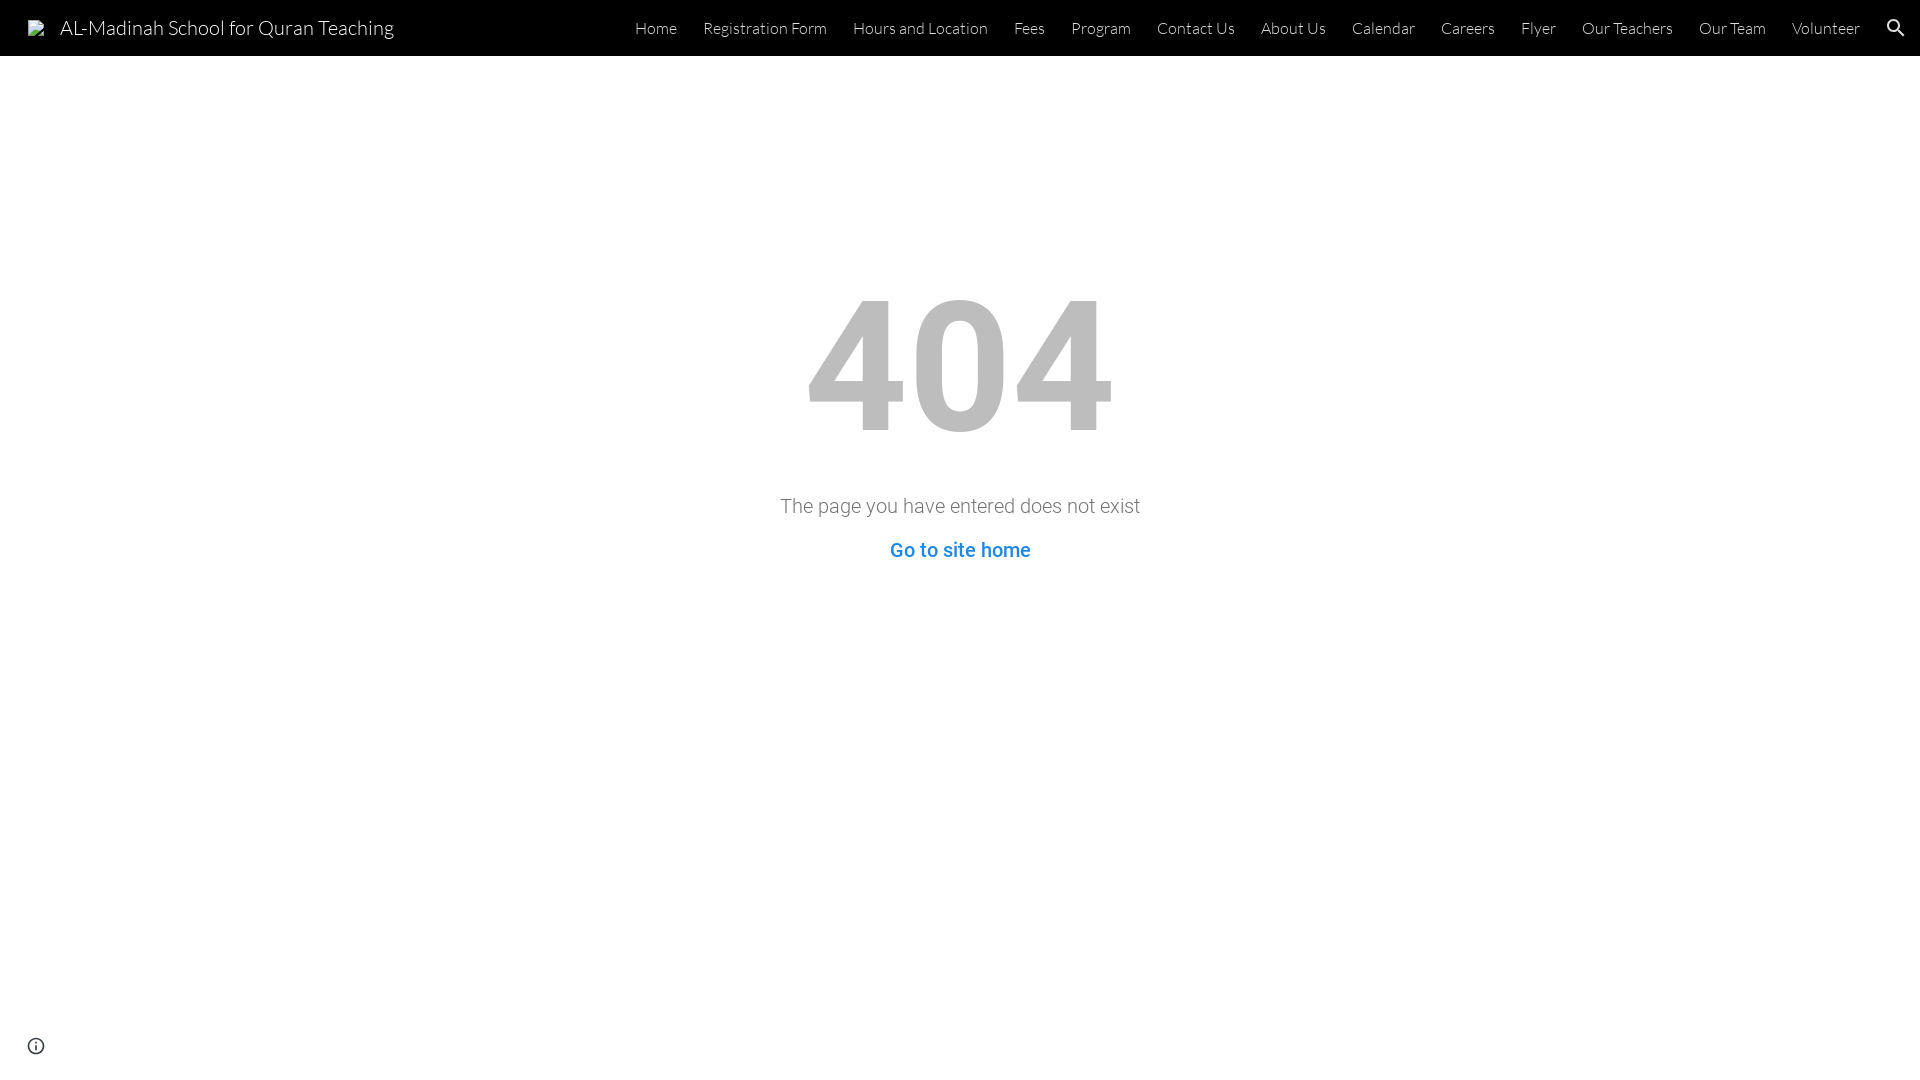  Describe the element at coordinates (1294, 28) in the screenshot. I see `About Us` at that location.